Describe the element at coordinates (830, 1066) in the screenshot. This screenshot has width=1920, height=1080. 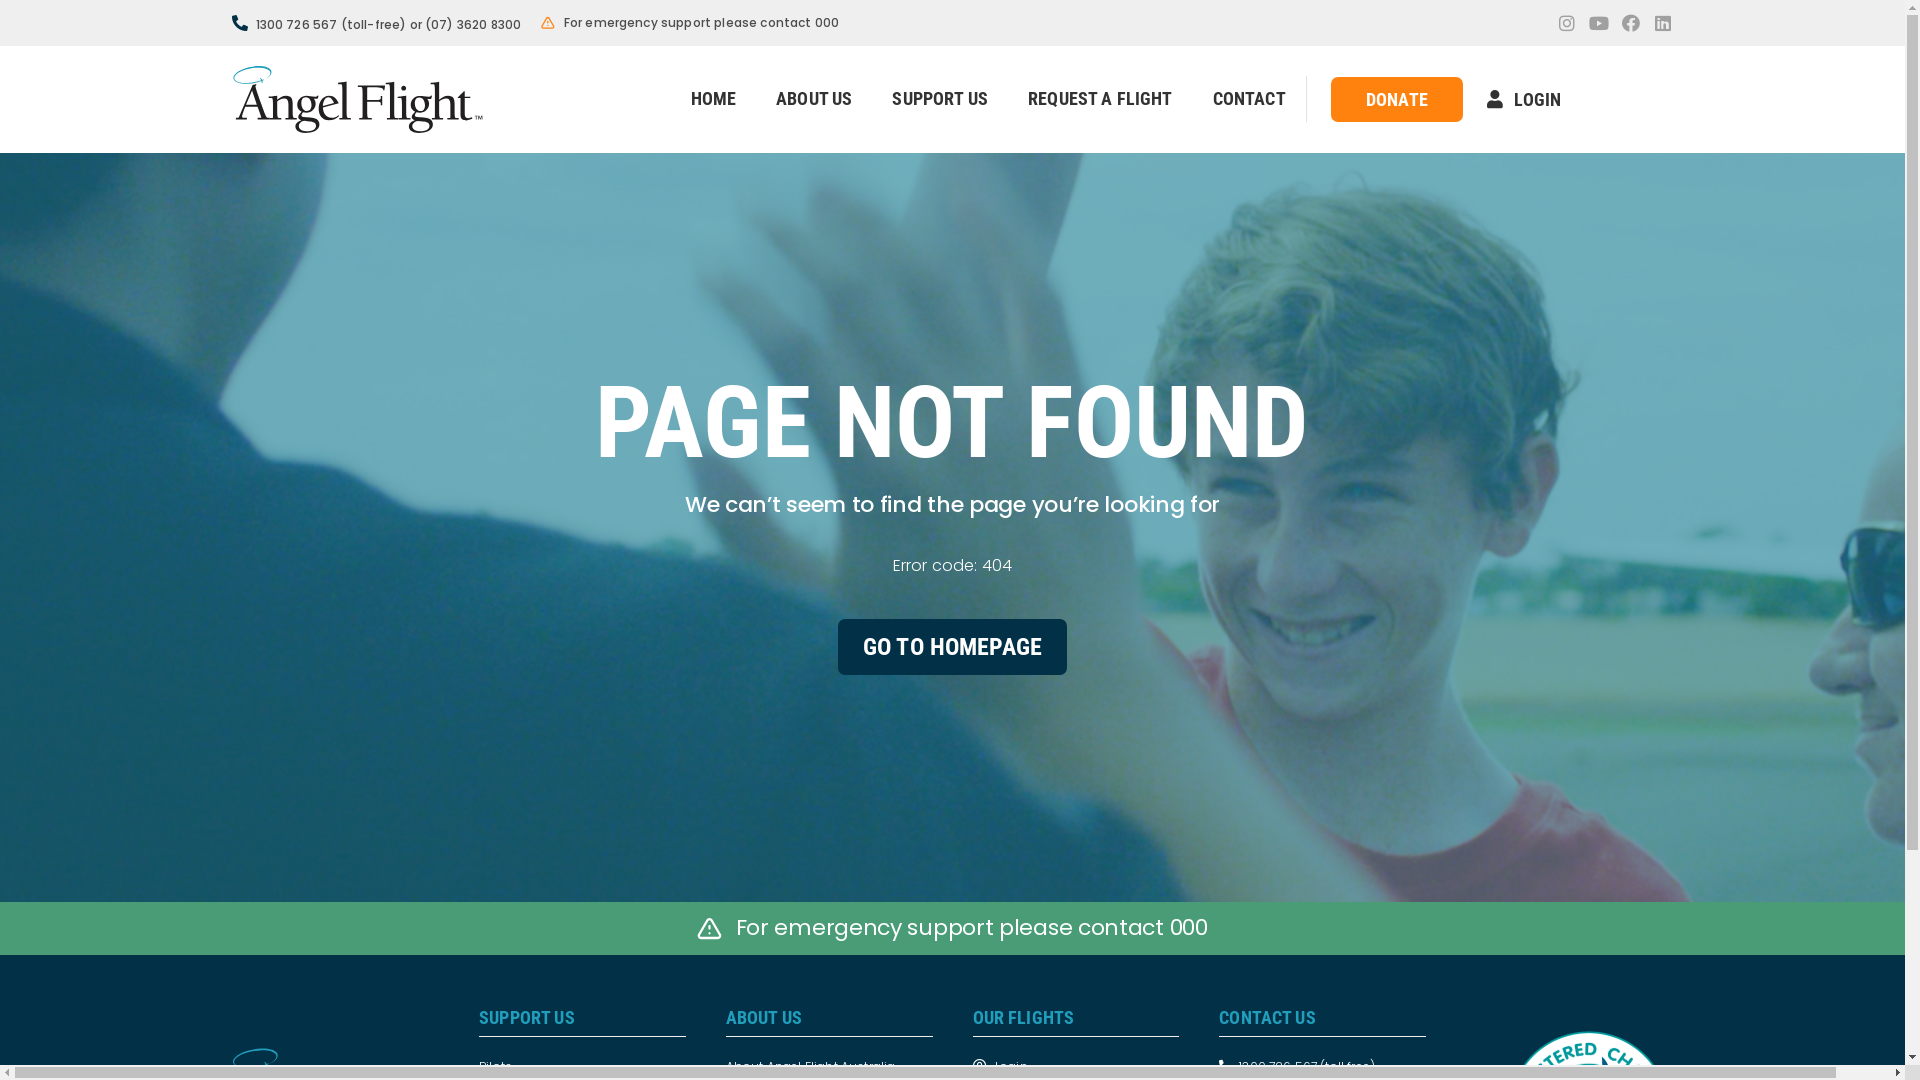
I see `About Angel Flight Australia` at that location.